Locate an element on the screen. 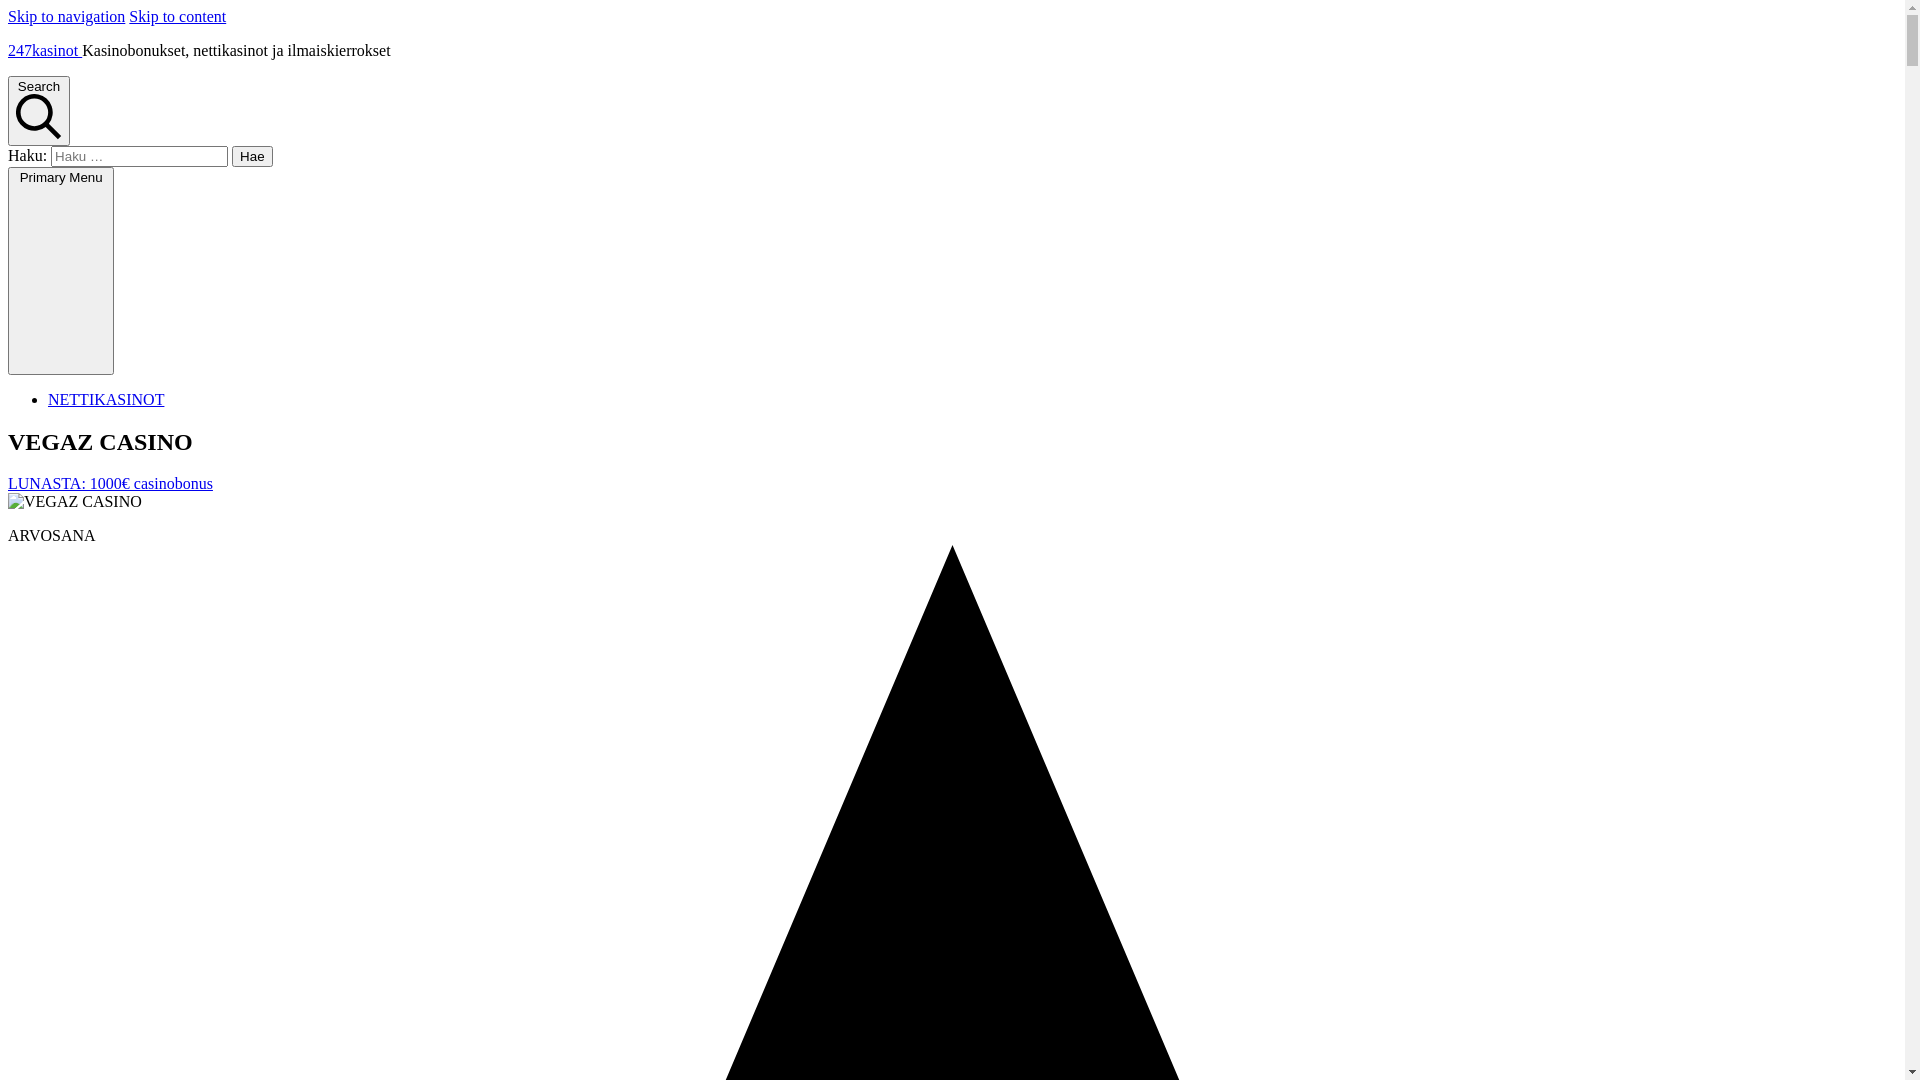 This screenshot has height=1080, width=1920. NETTIKASINOT is located at coordinates (106, 400).